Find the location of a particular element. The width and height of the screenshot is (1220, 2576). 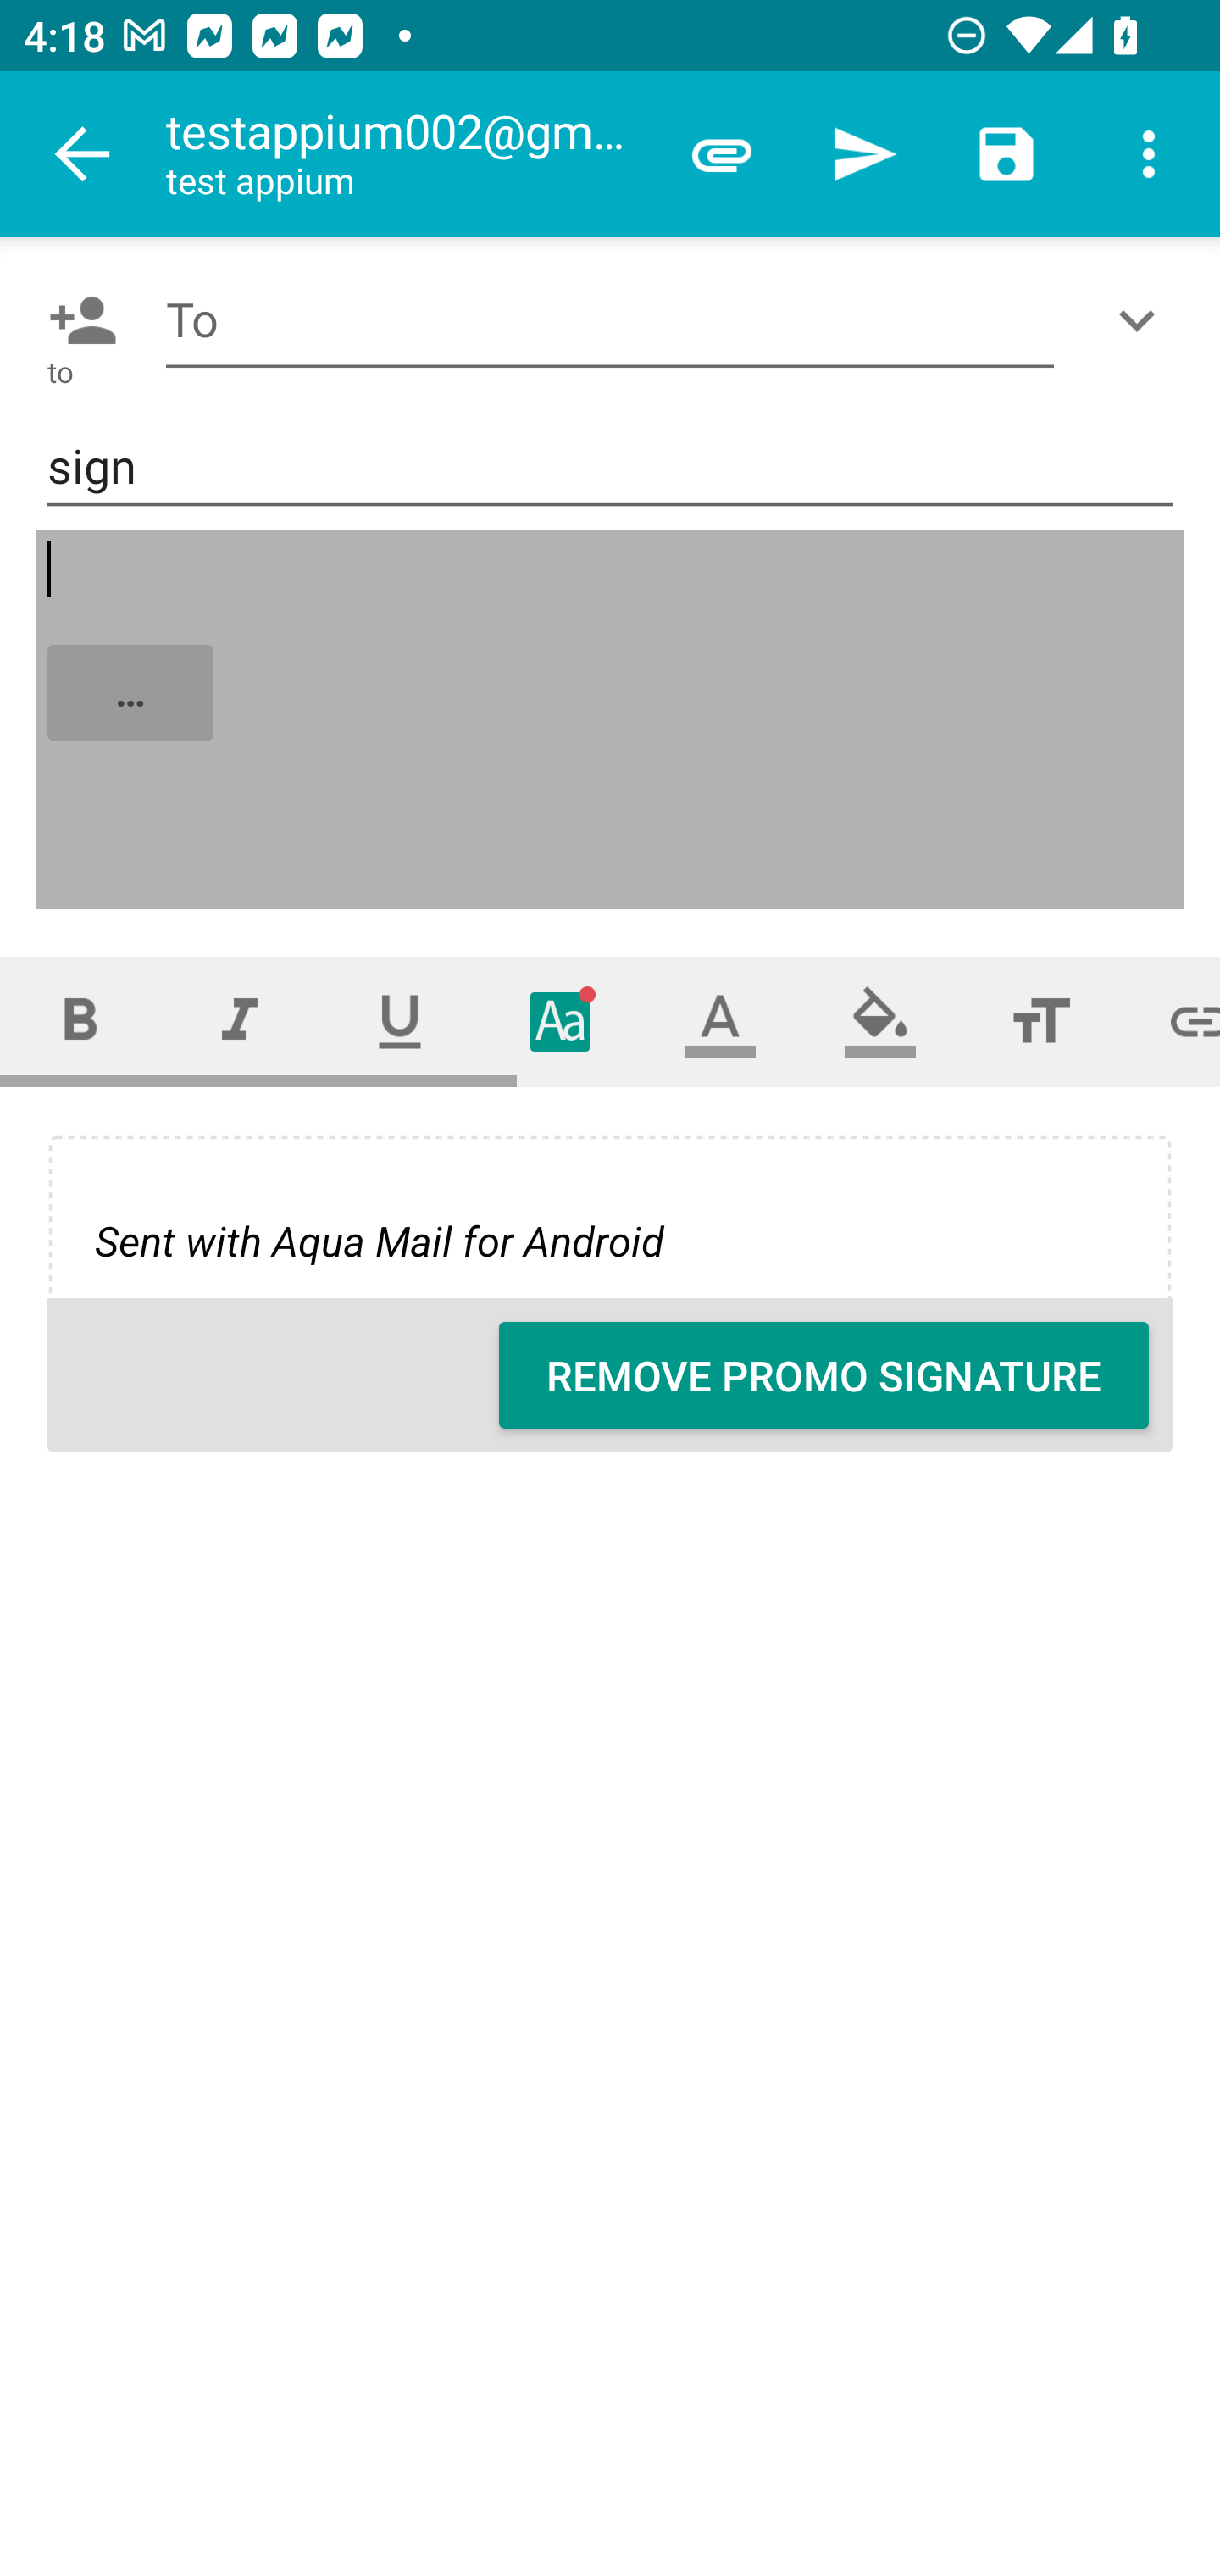

Italic is located at coordinates (239, 1020).